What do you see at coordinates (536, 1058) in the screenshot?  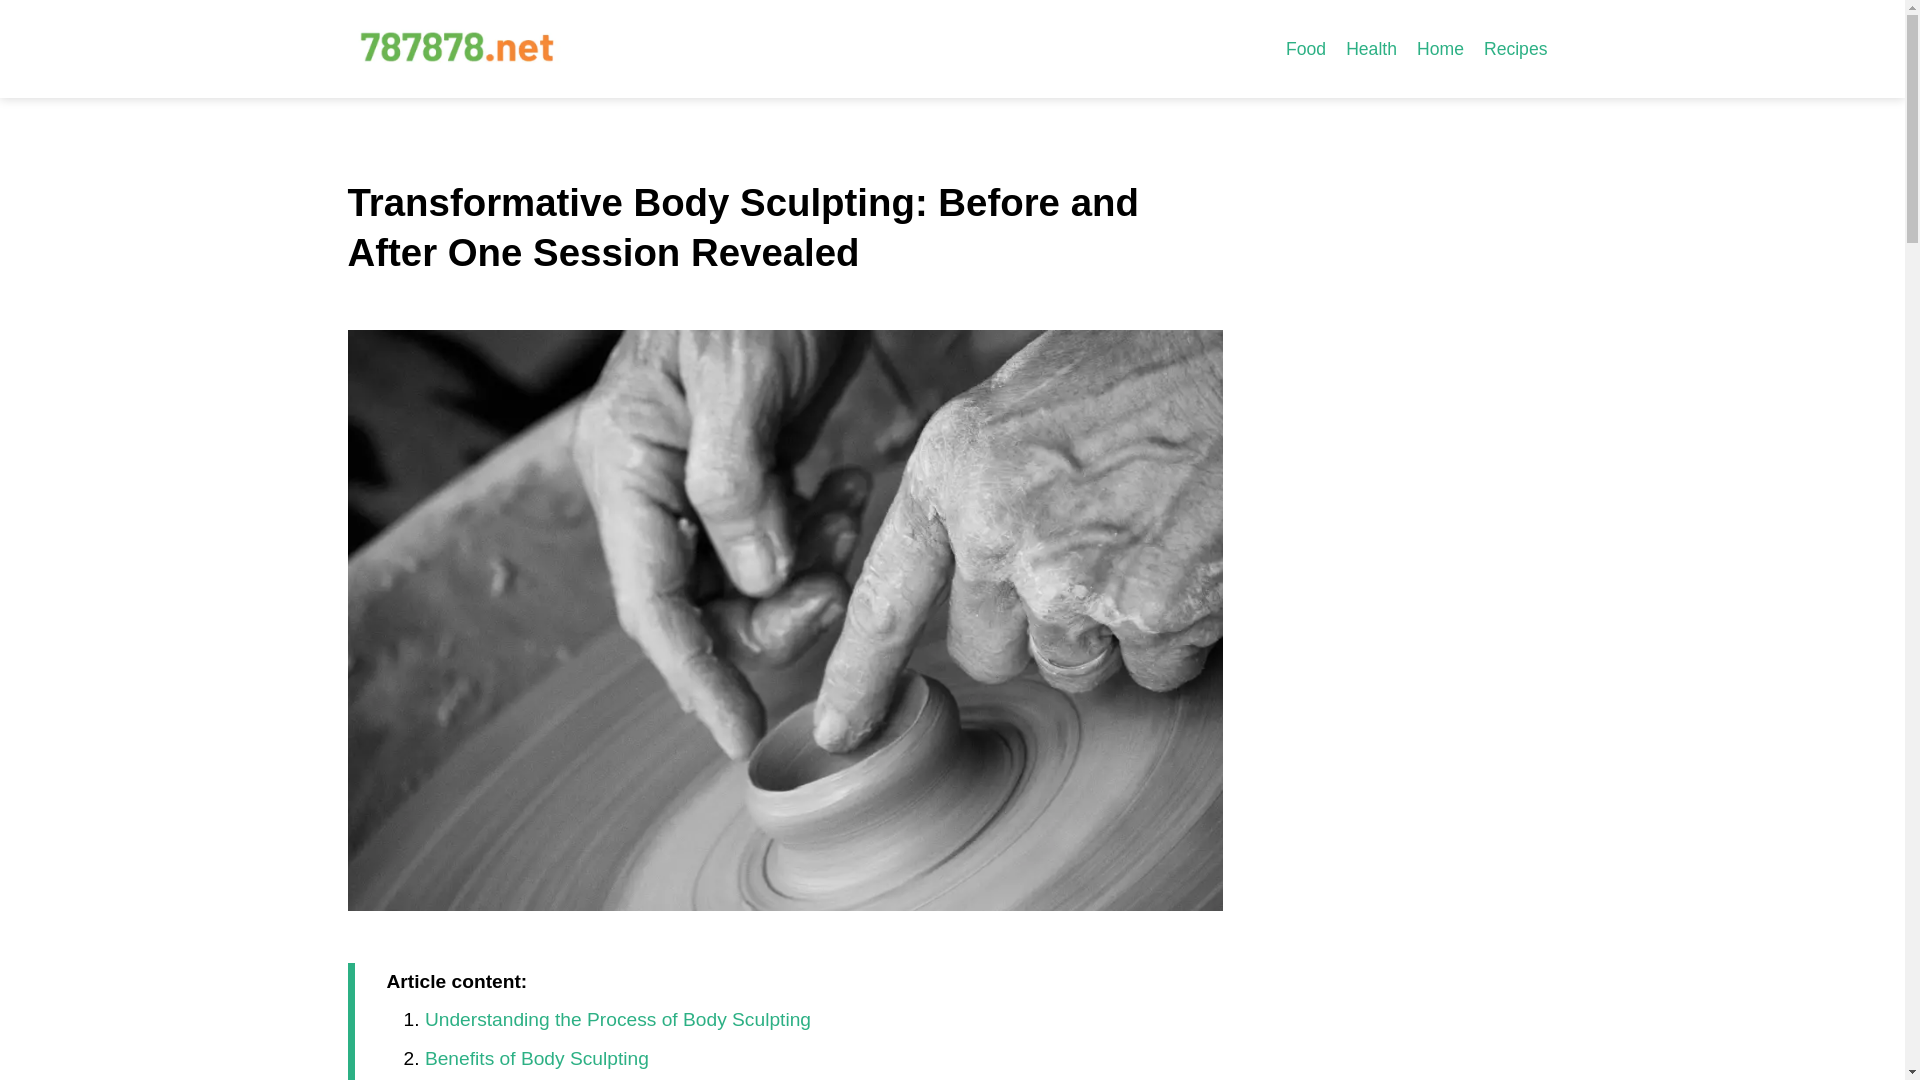 I see `Benefits of Body Sculpting` at bounding box center [536, 1058].